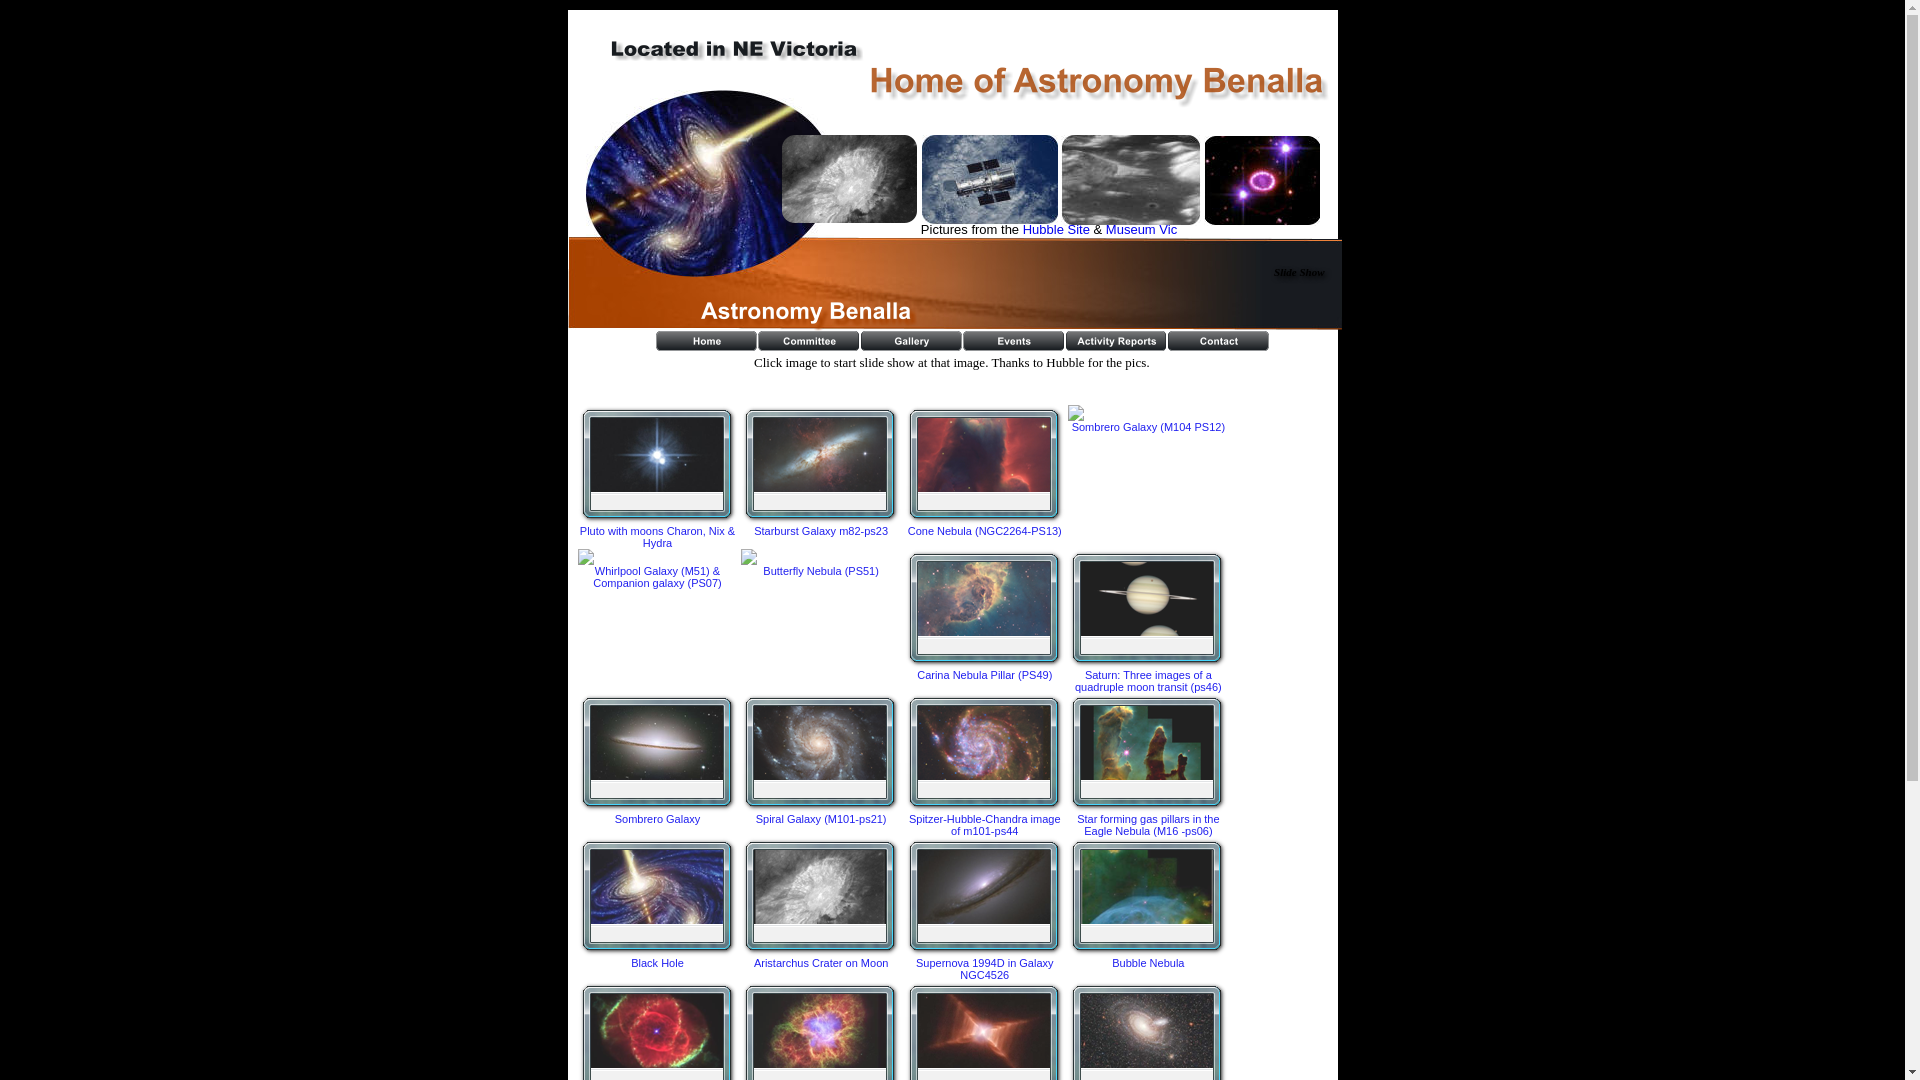  What do you see at coordinates (1148, 621) in the screenshot?
I see `Saturn: Three images of a quadruple moon transit (ps46)` at bounding box center [1148, 621].